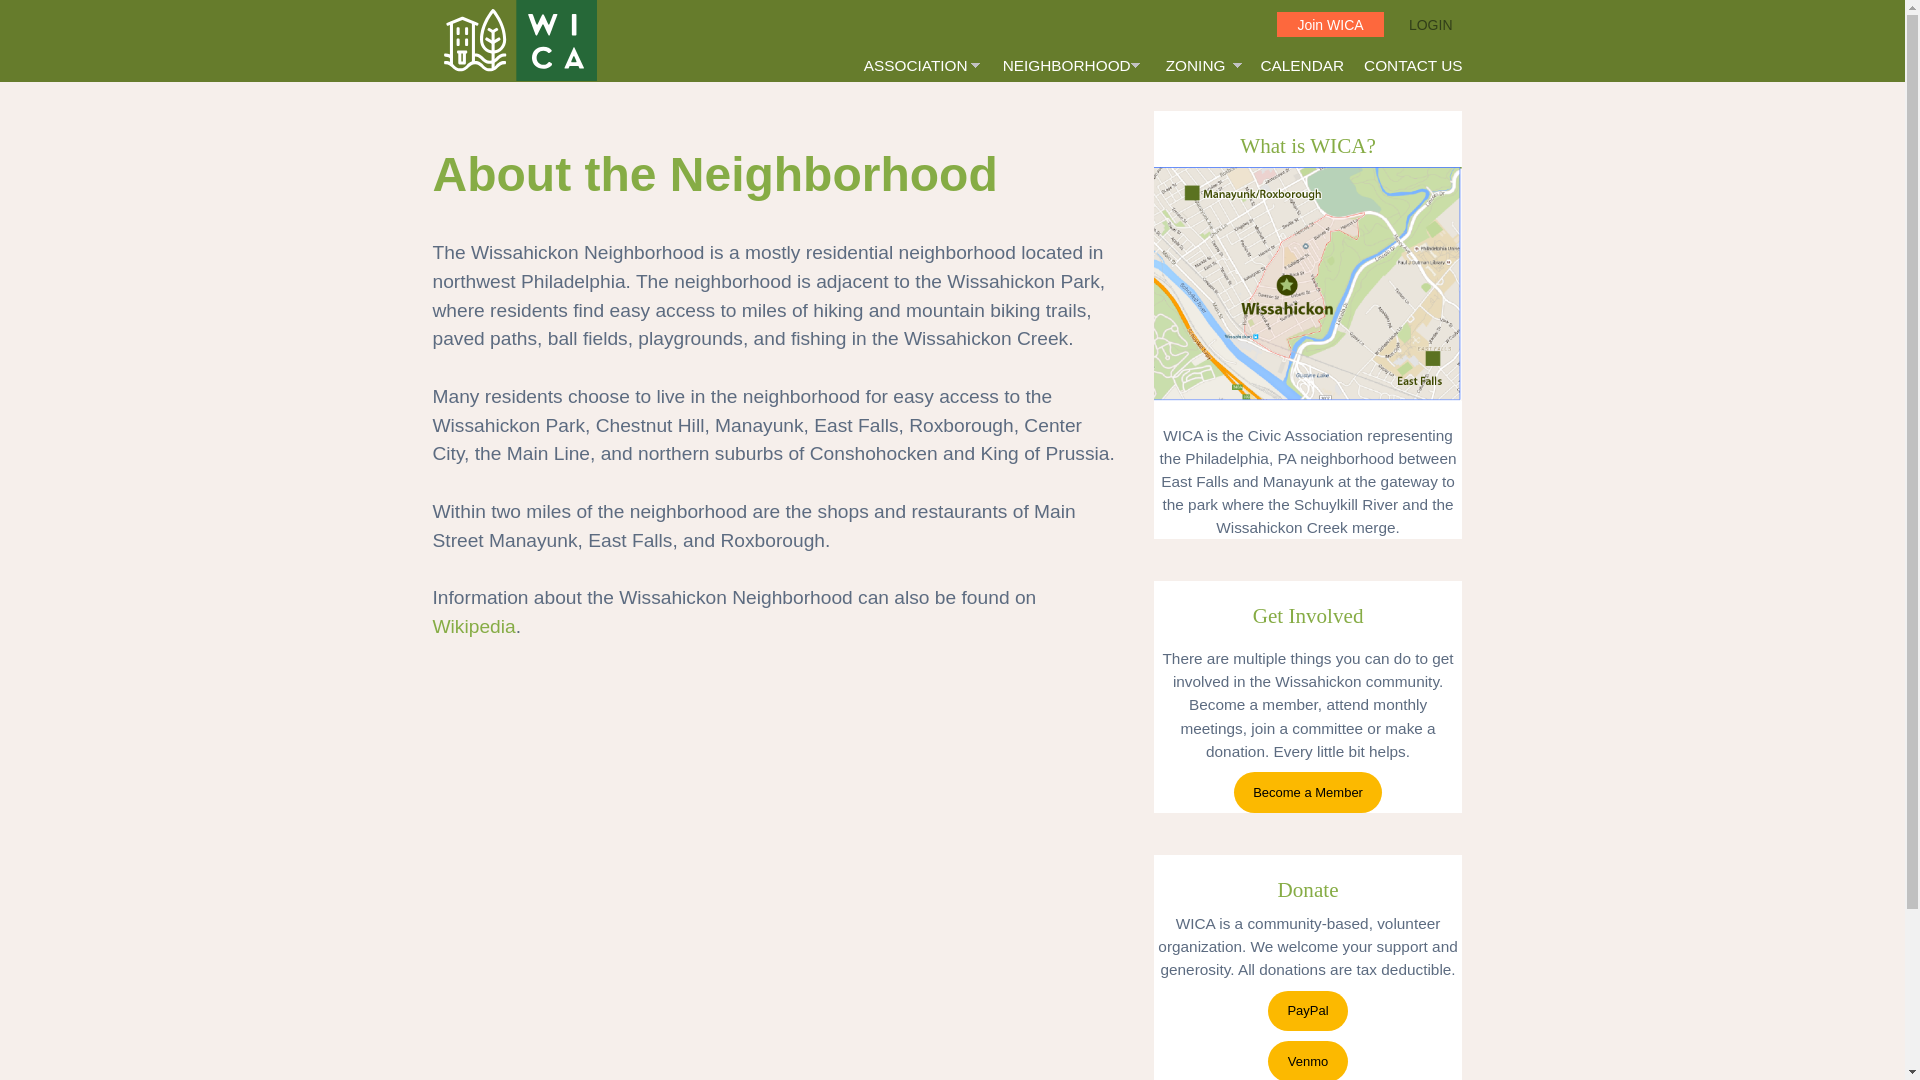 Image resolution: width=1920 pixels, height=1080 pixels. What do you see at coordinates (1308, 792) in the screenshot?
I see `Become a Member` at bounding box center [1308, 792].